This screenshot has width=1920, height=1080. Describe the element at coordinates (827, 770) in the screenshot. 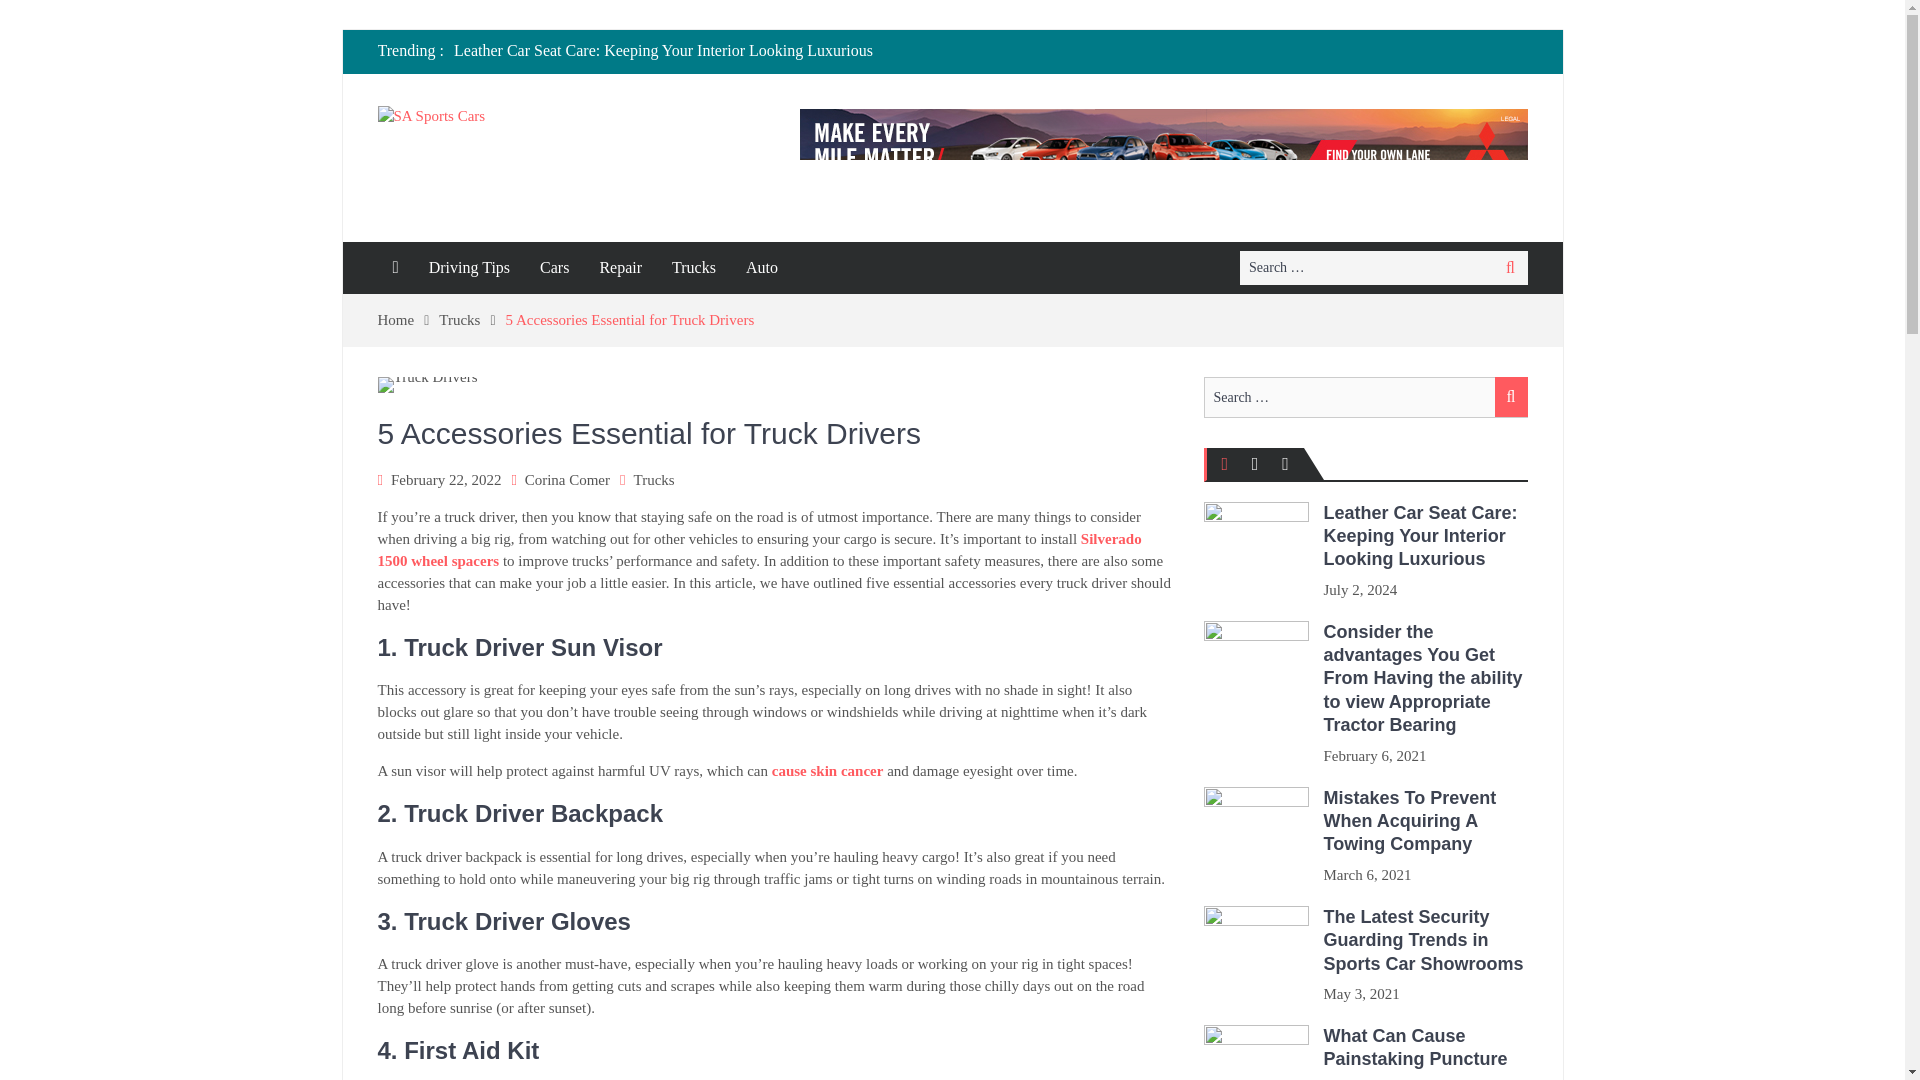

I see `cause skin cancer` at that location.